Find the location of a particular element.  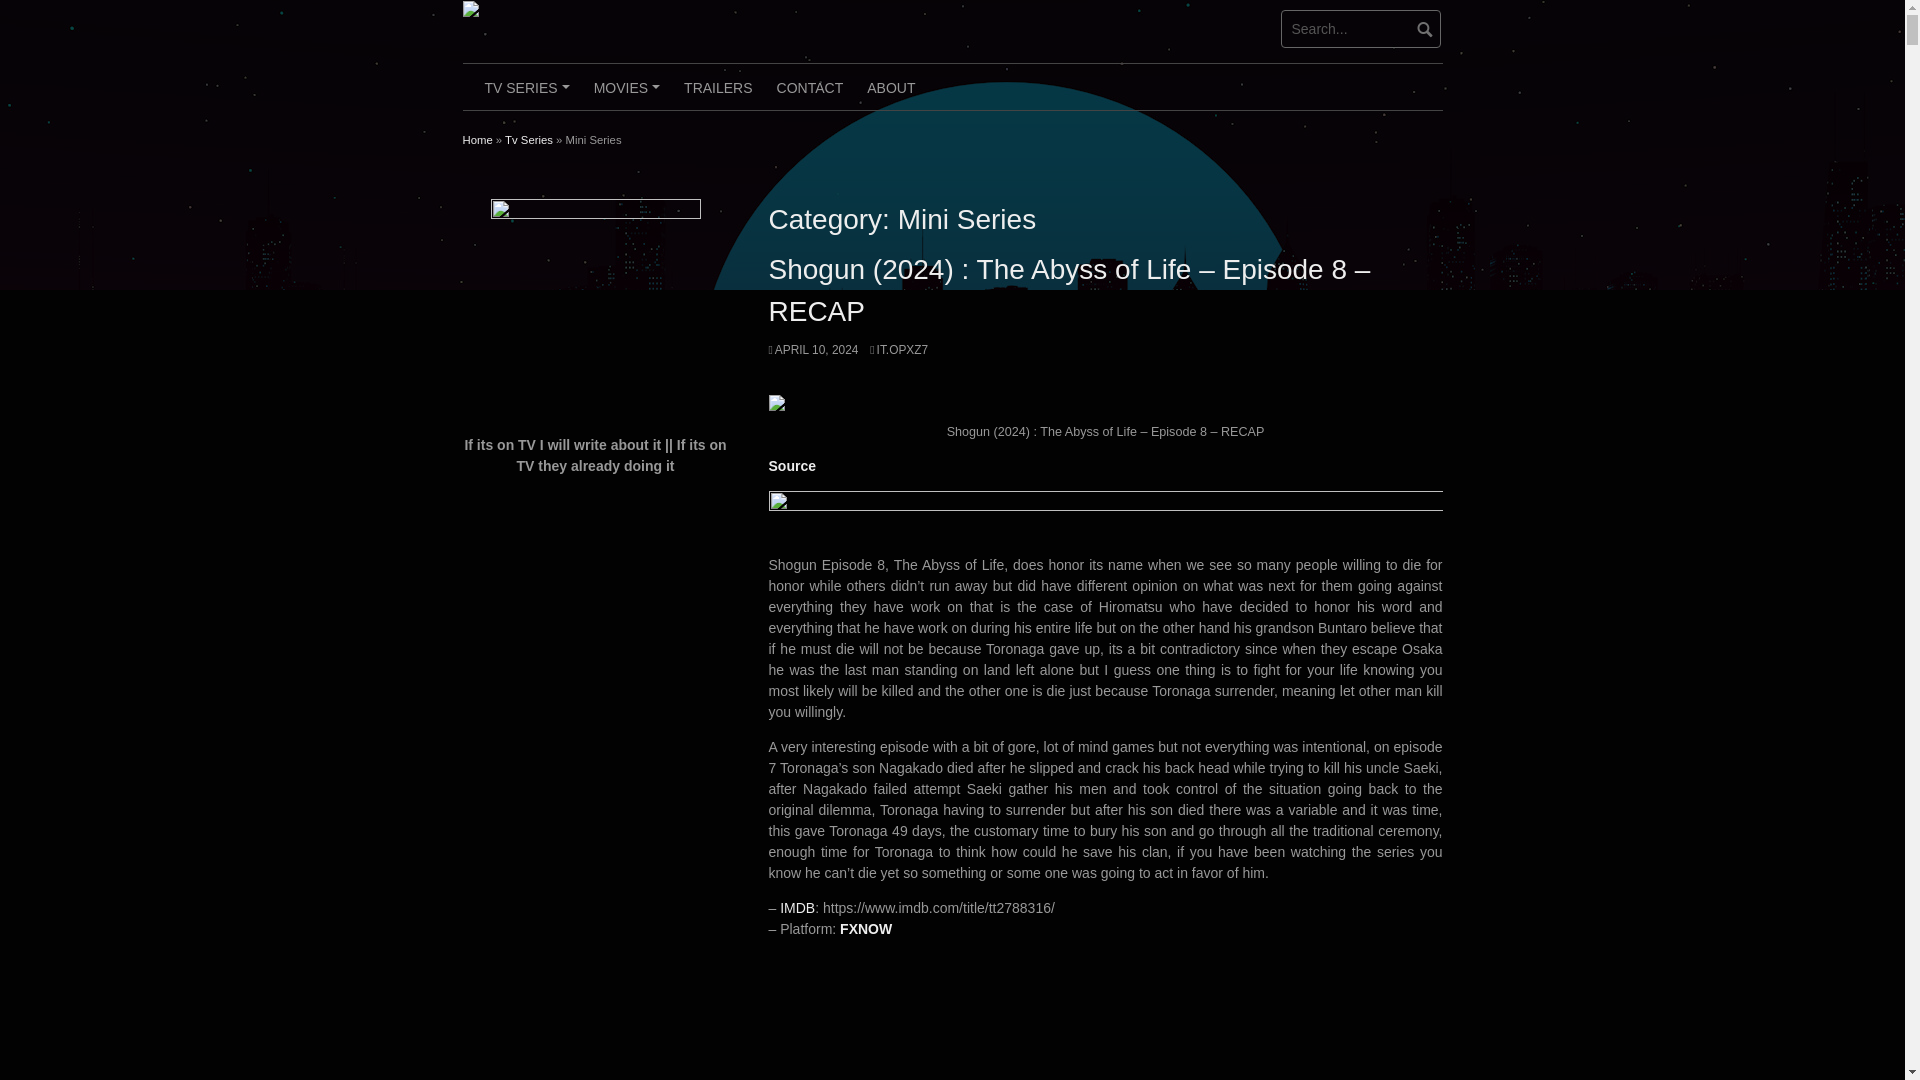

Search for: is located at coordinates (1360, 28).